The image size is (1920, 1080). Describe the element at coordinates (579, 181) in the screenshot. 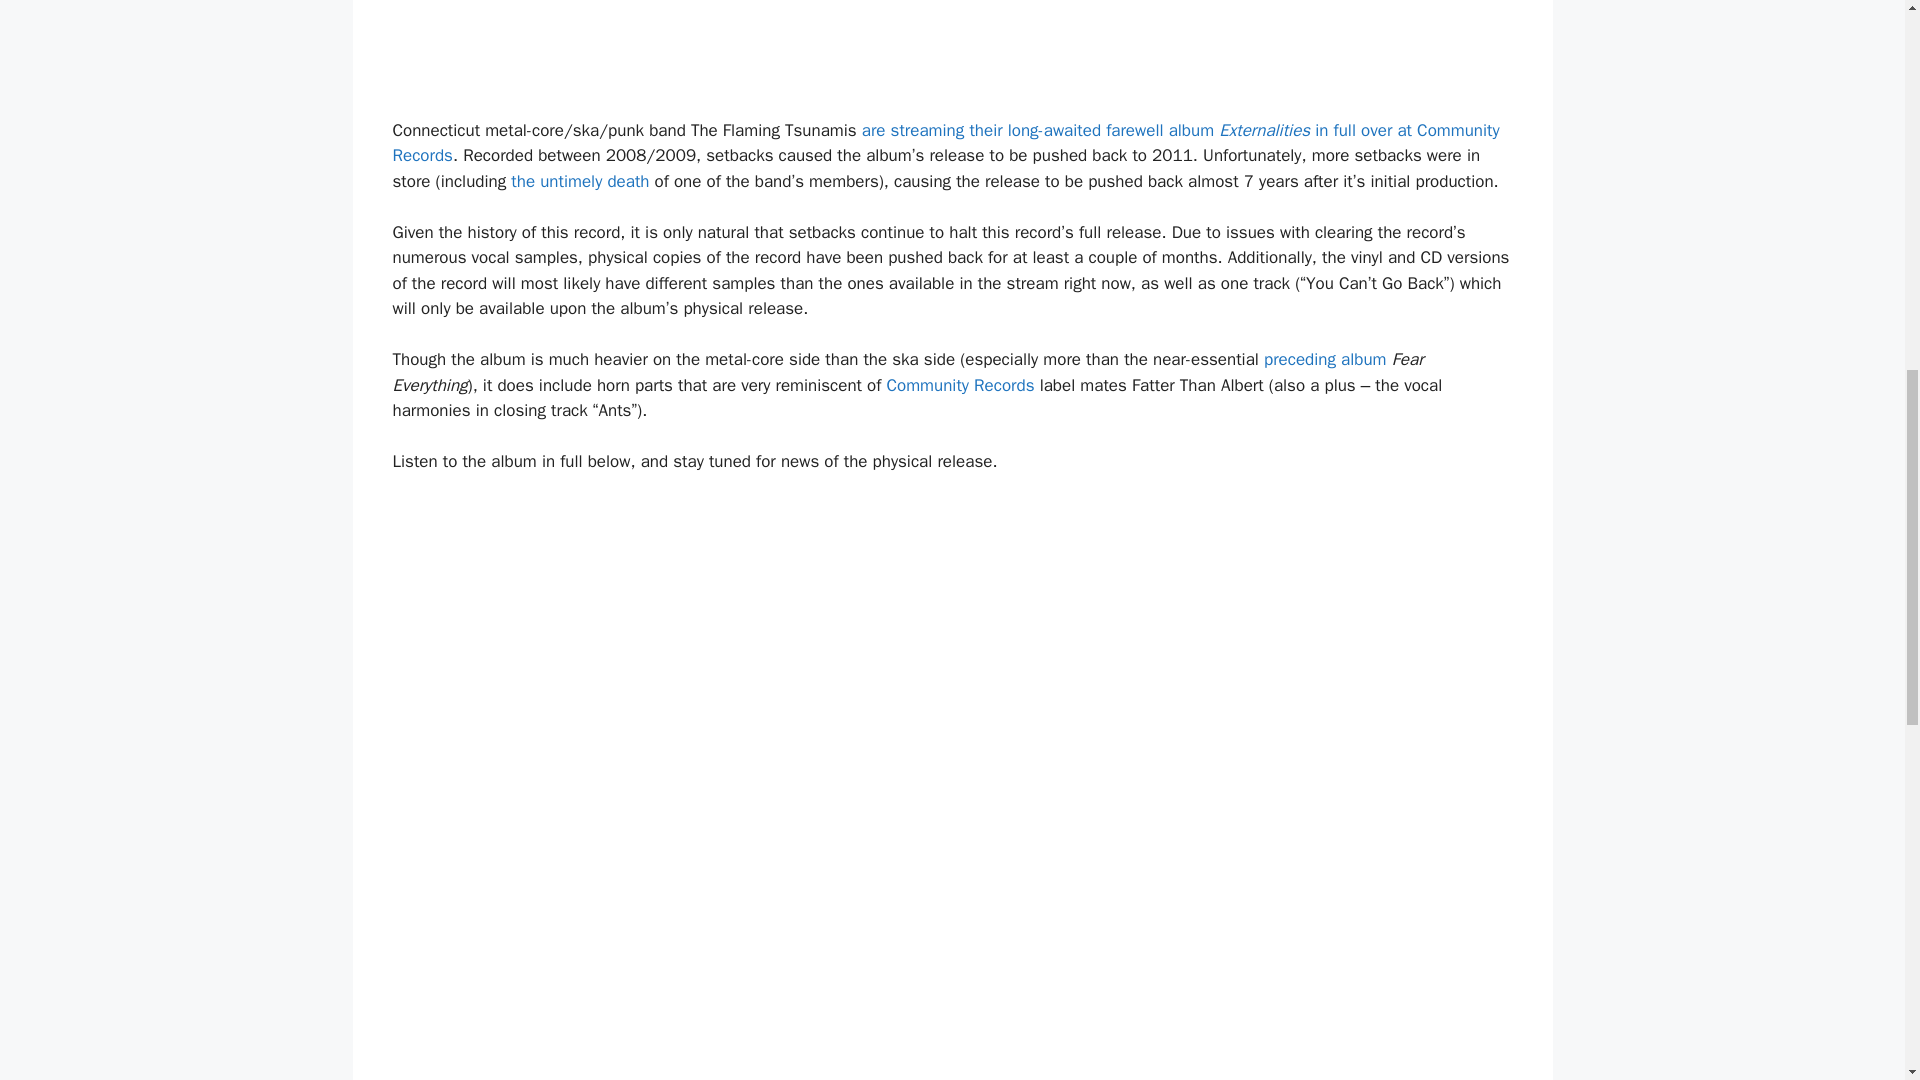

I see `the untimely death` at that location.